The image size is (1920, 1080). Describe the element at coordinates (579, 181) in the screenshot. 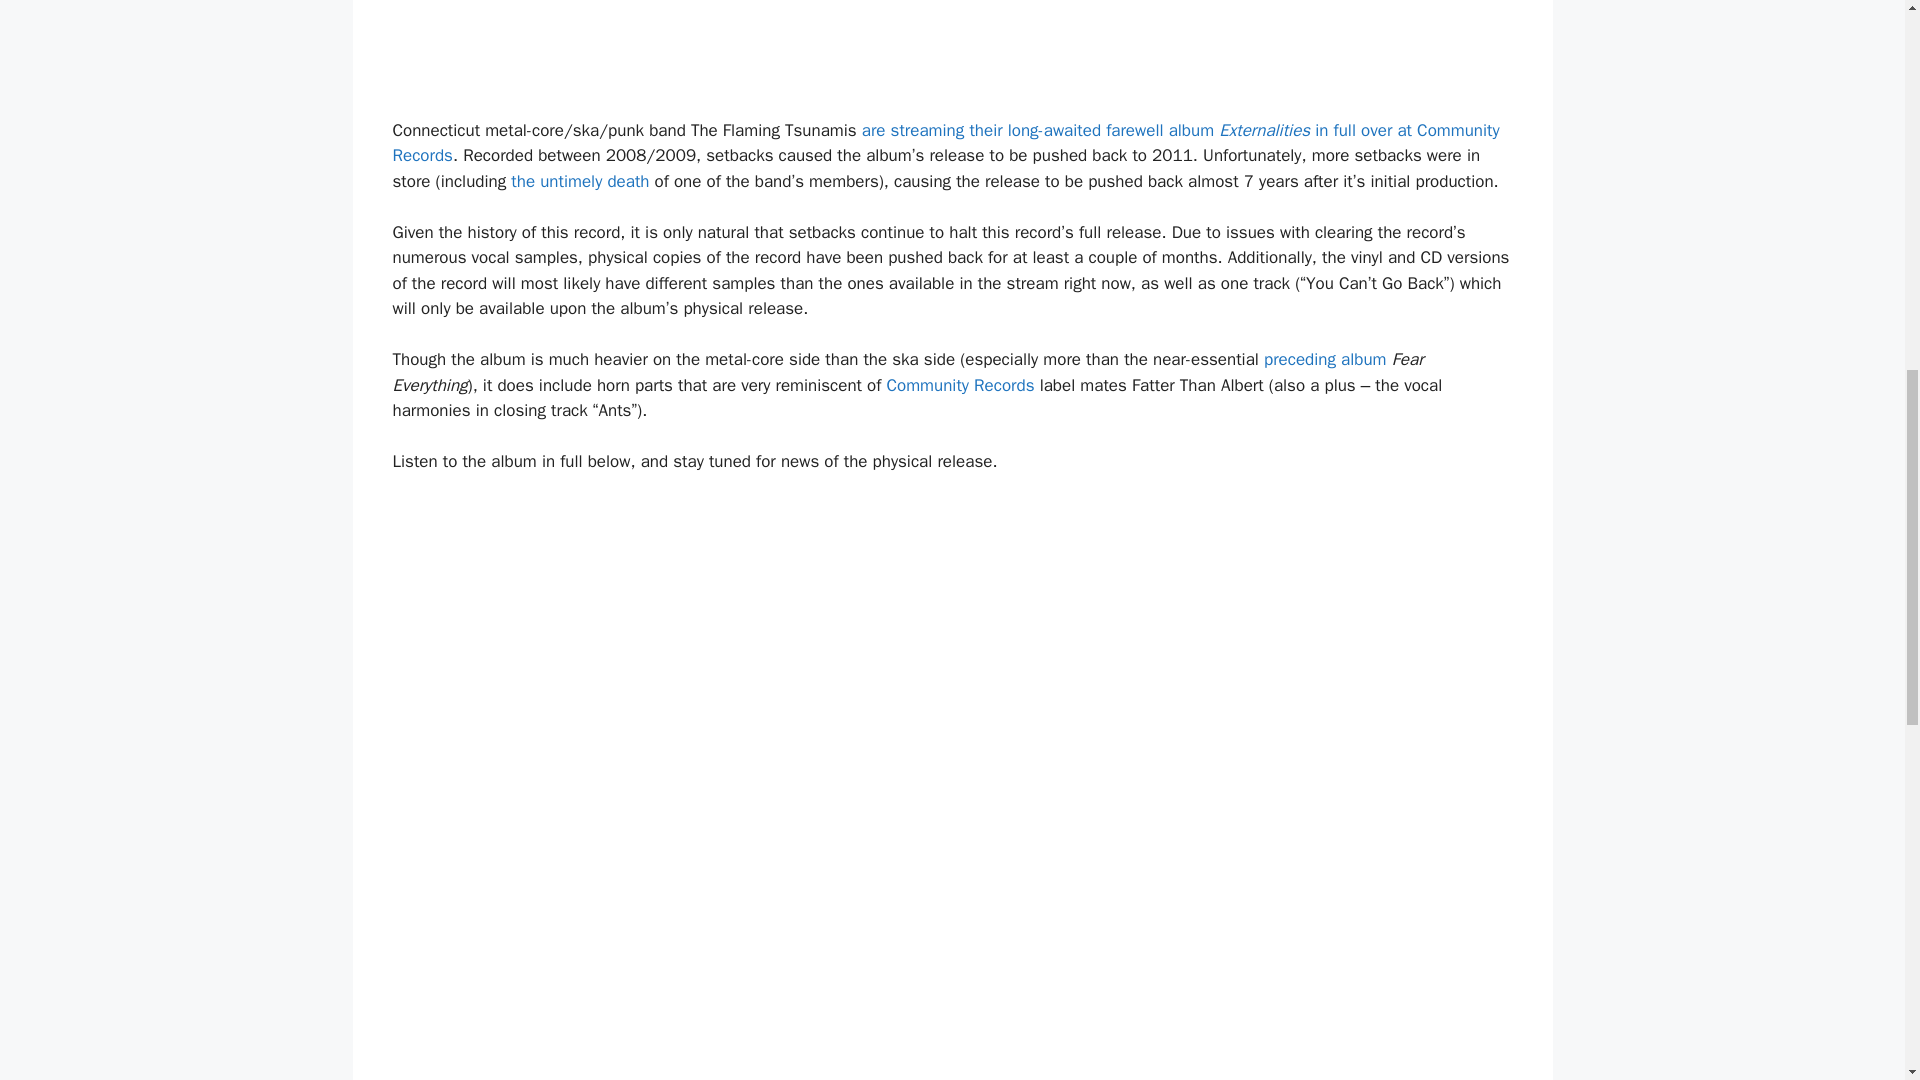

I see `the untimely death` at that location.